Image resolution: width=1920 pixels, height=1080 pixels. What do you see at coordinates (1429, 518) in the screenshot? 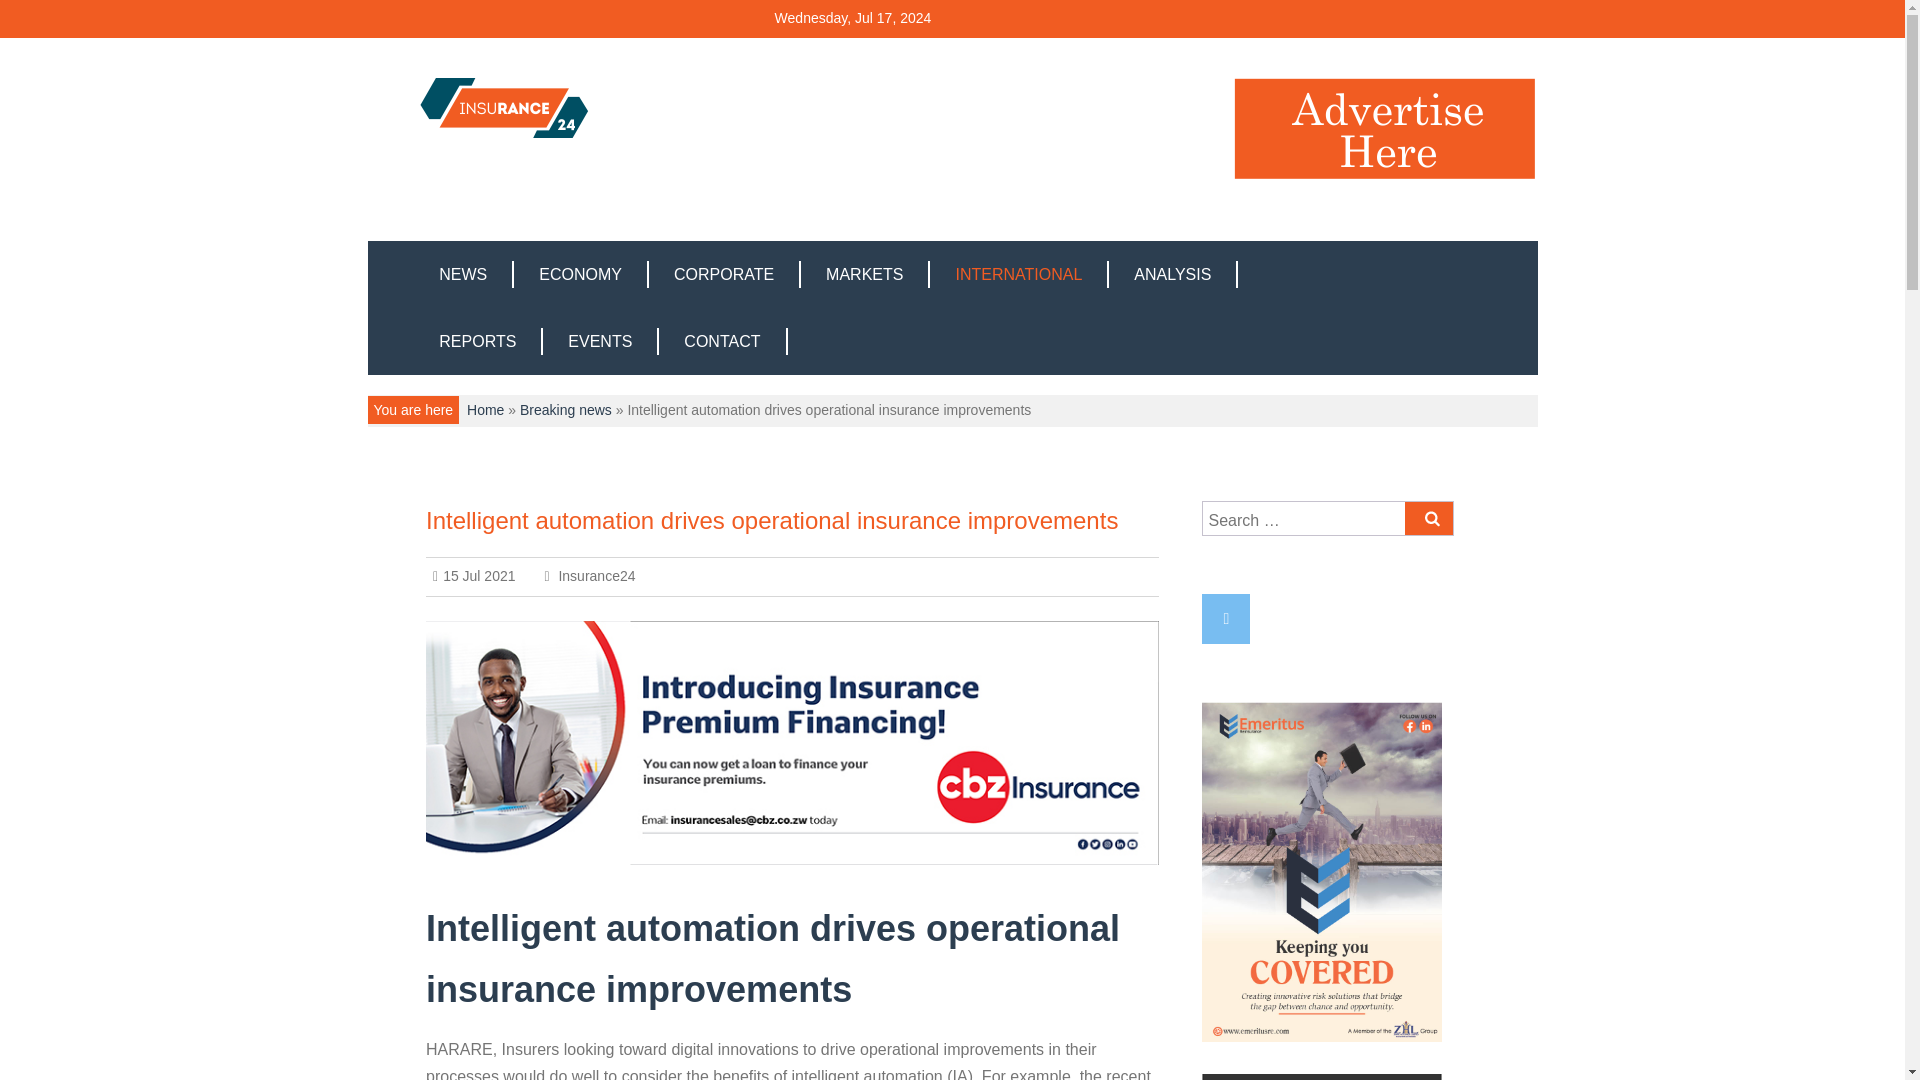
I see `Search` at bounding box center [1429, 518].